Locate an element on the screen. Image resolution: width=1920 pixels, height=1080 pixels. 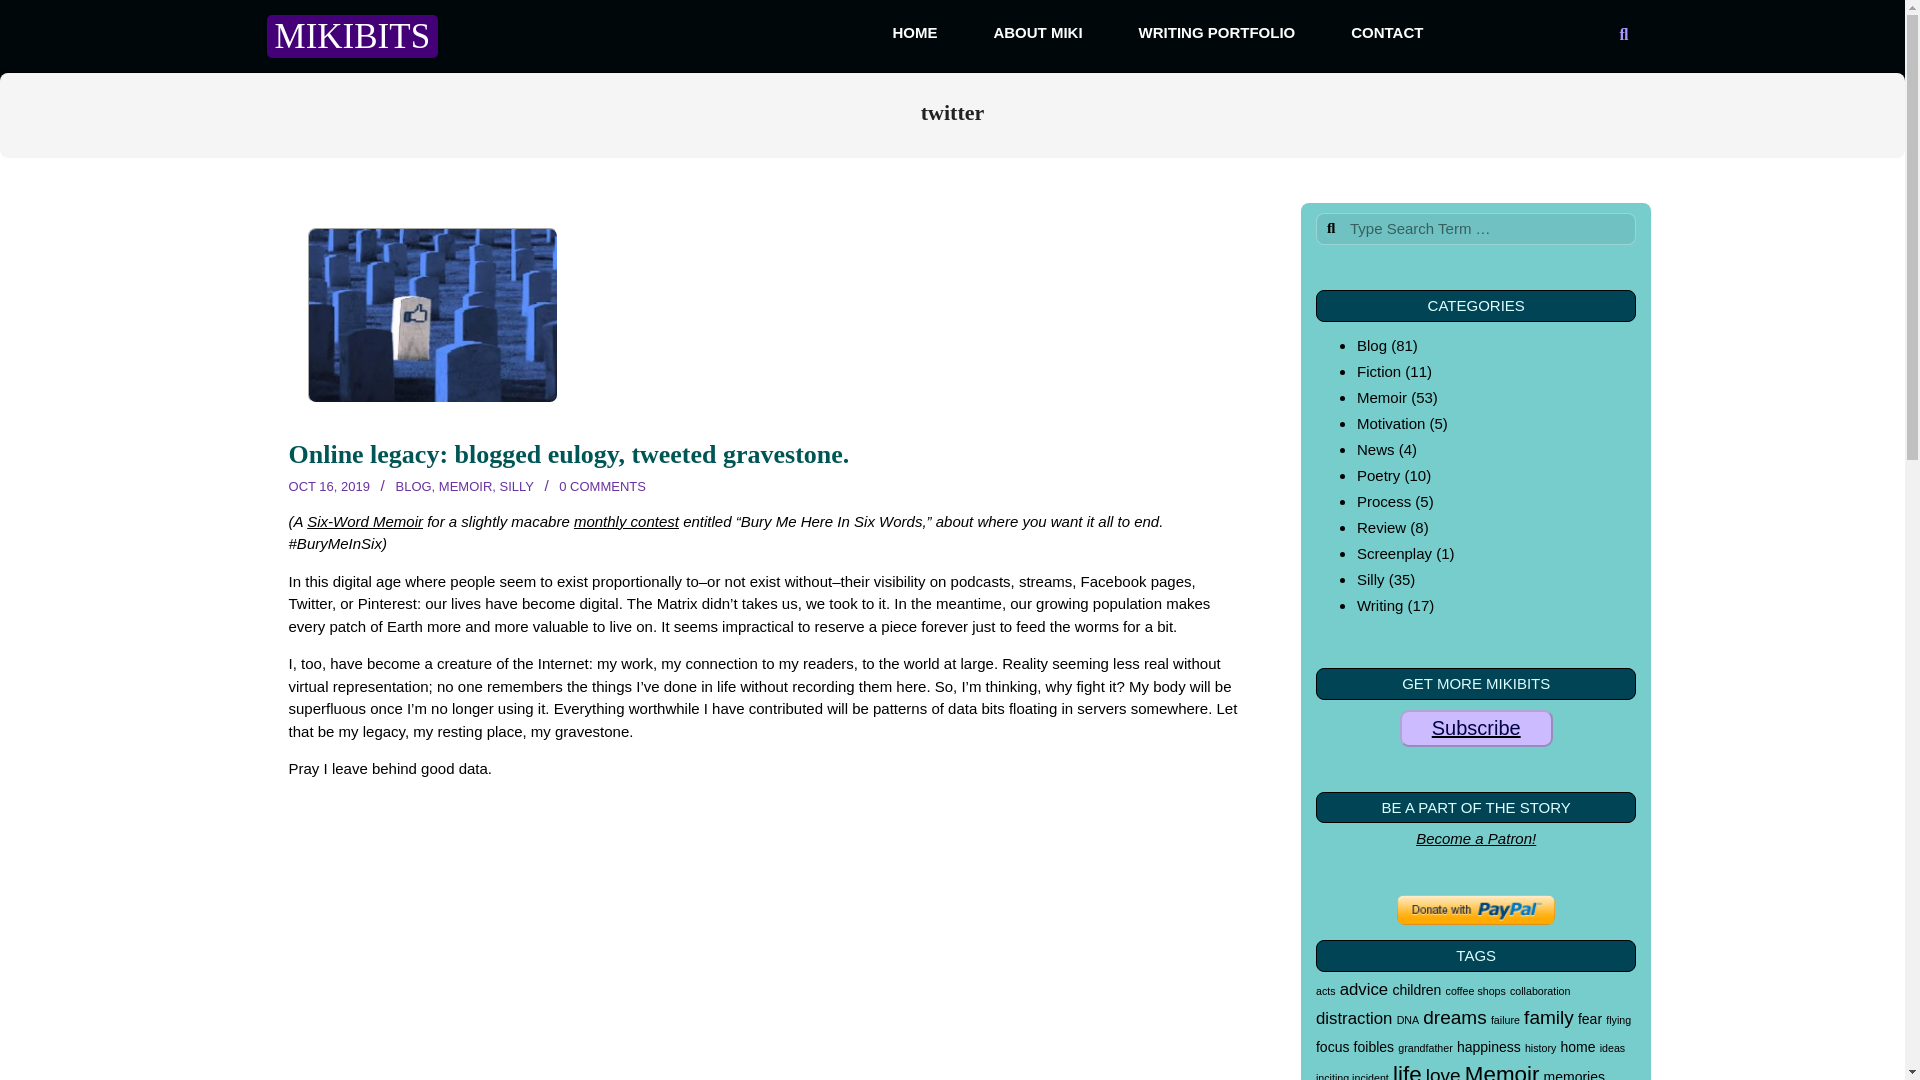
Review is located at coordinates (1381, 527).